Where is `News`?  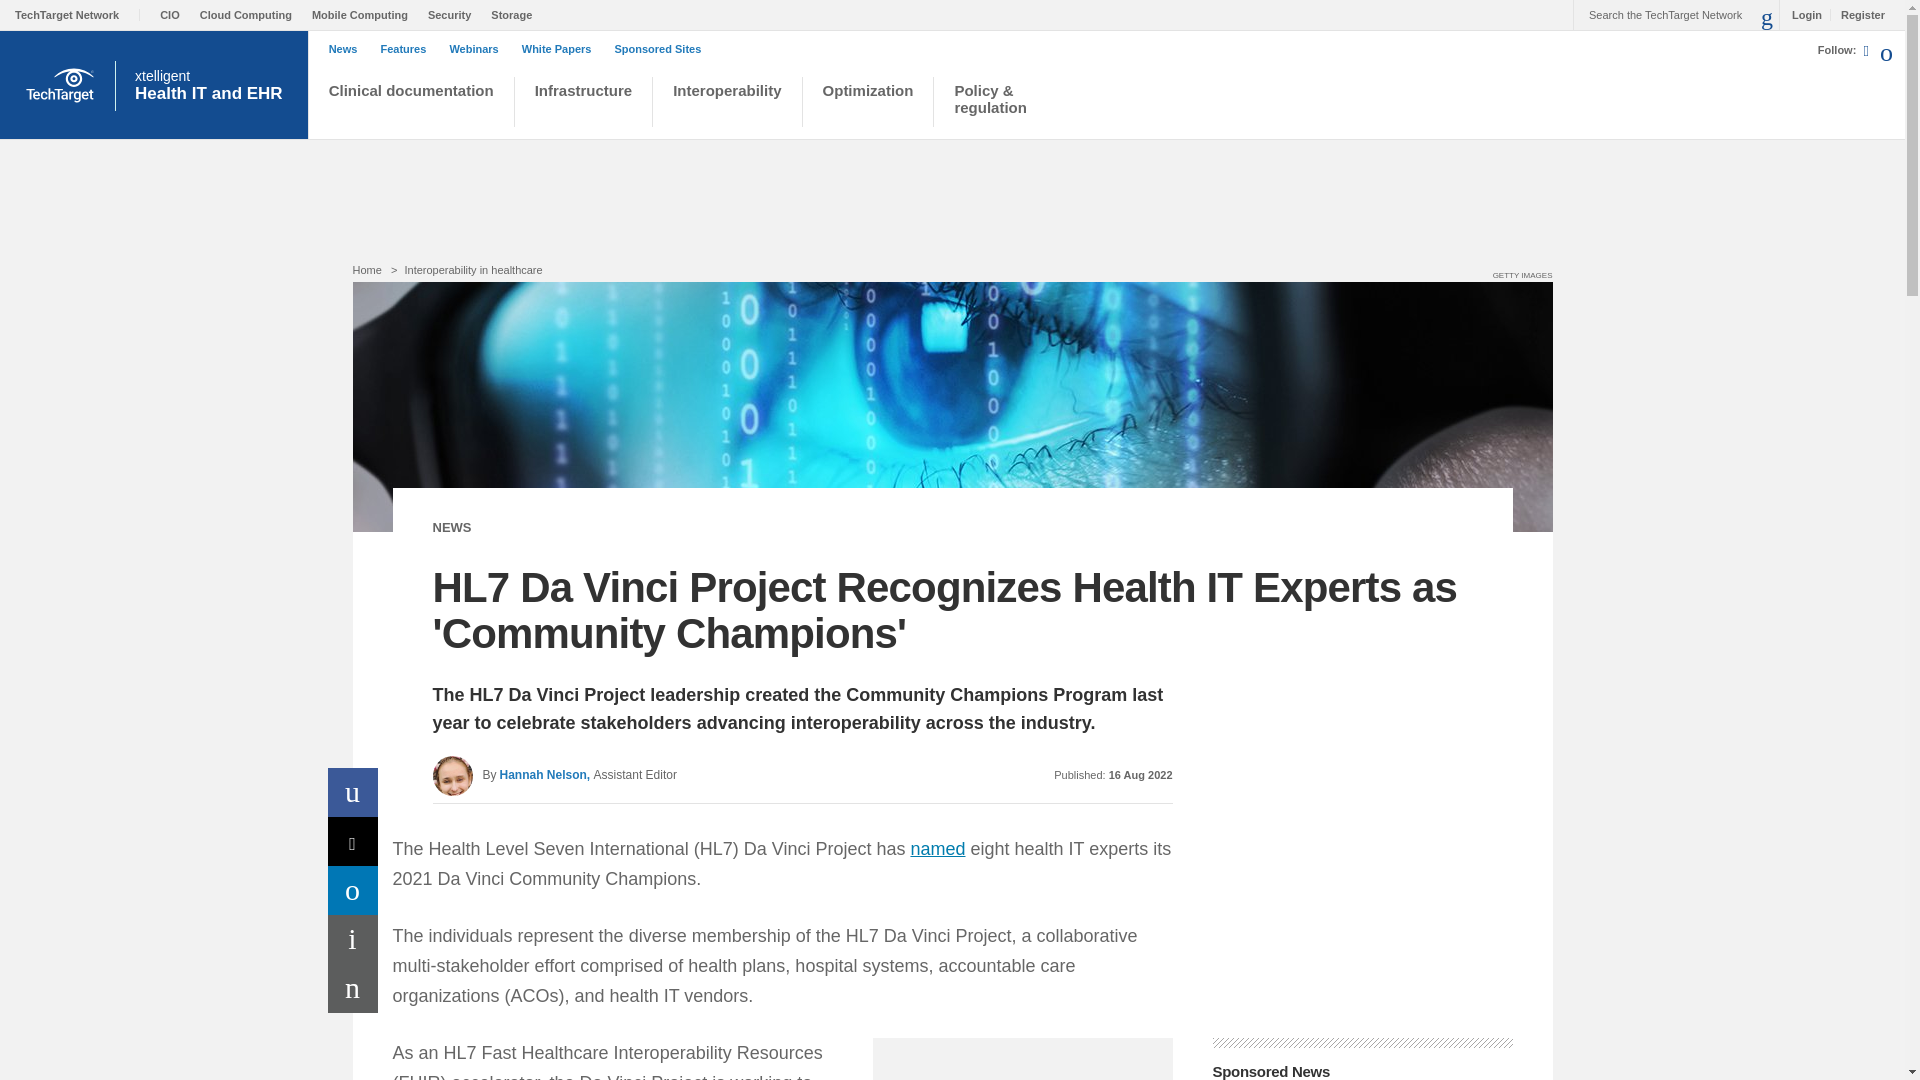 News is located at coordinates (348, 49).